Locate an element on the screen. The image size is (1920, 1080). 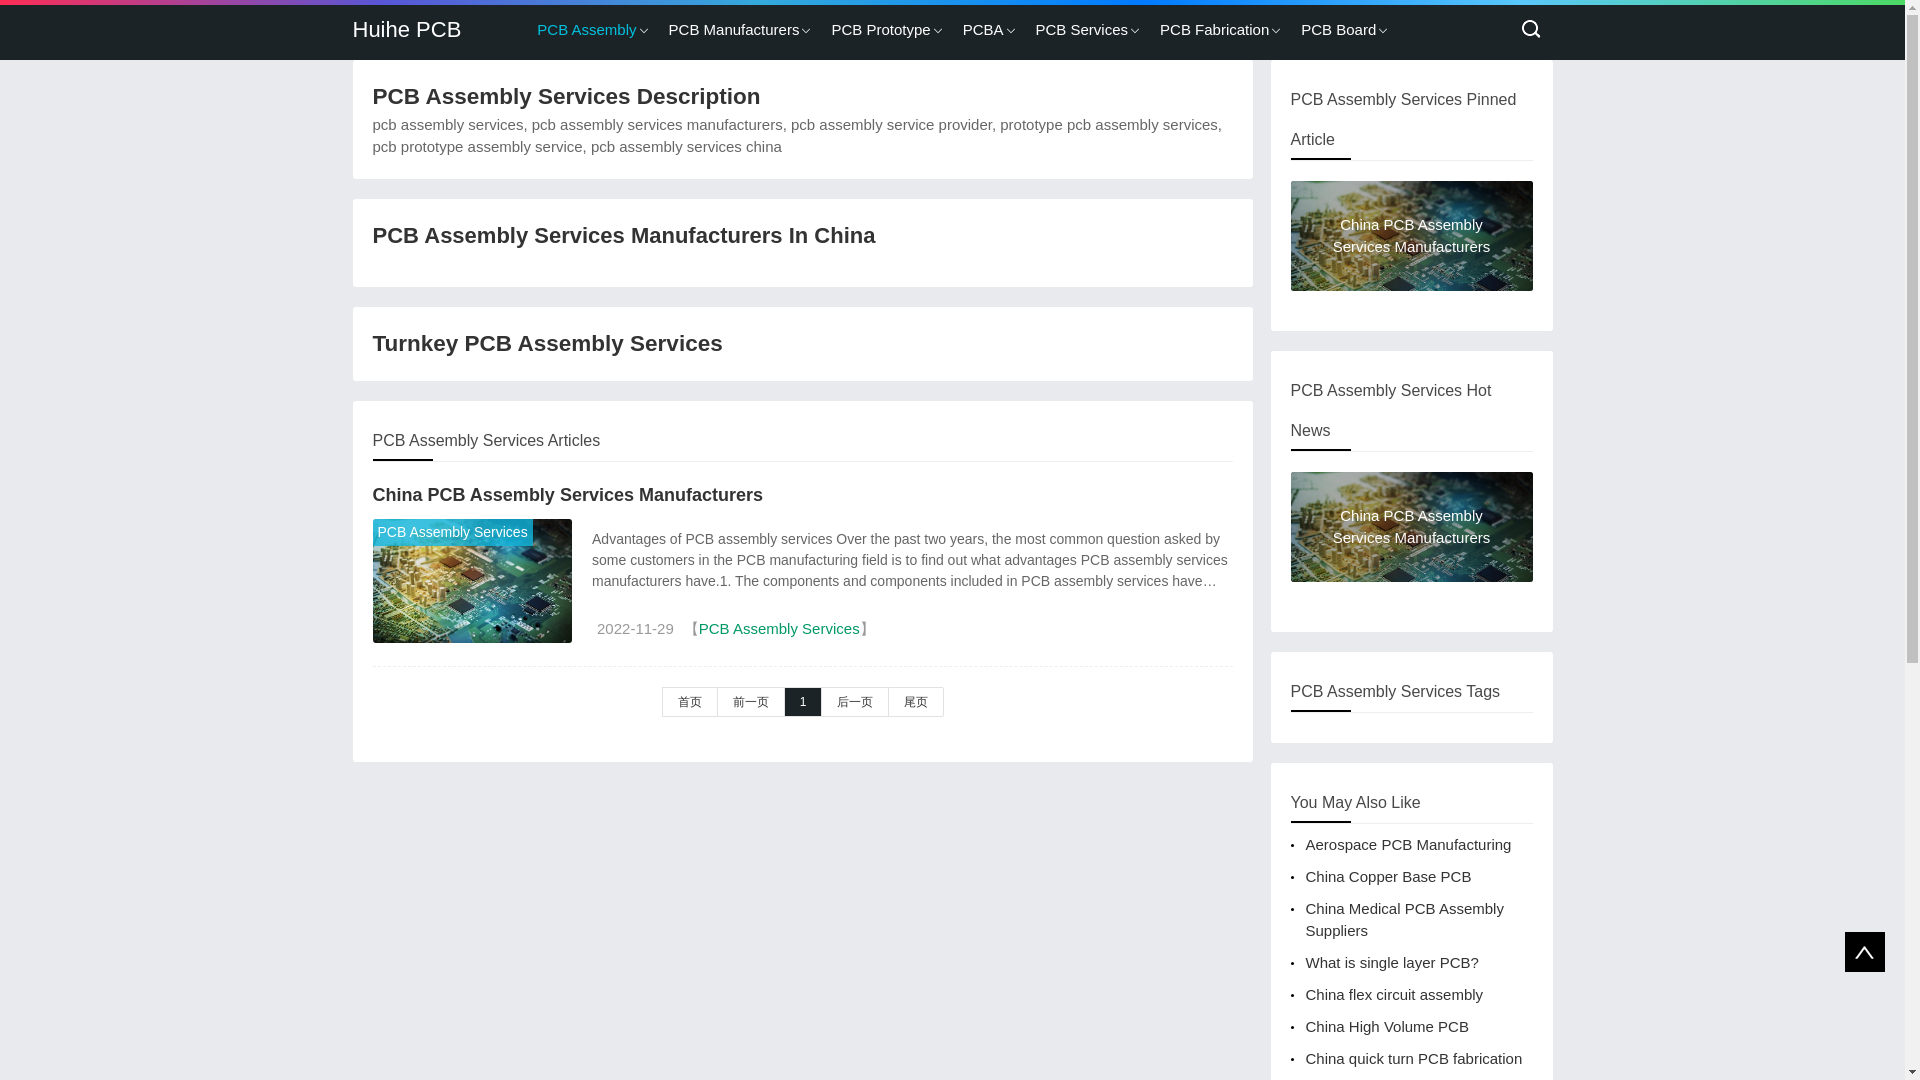
China Copper Base PCB is located at coordinates (1388, 876).